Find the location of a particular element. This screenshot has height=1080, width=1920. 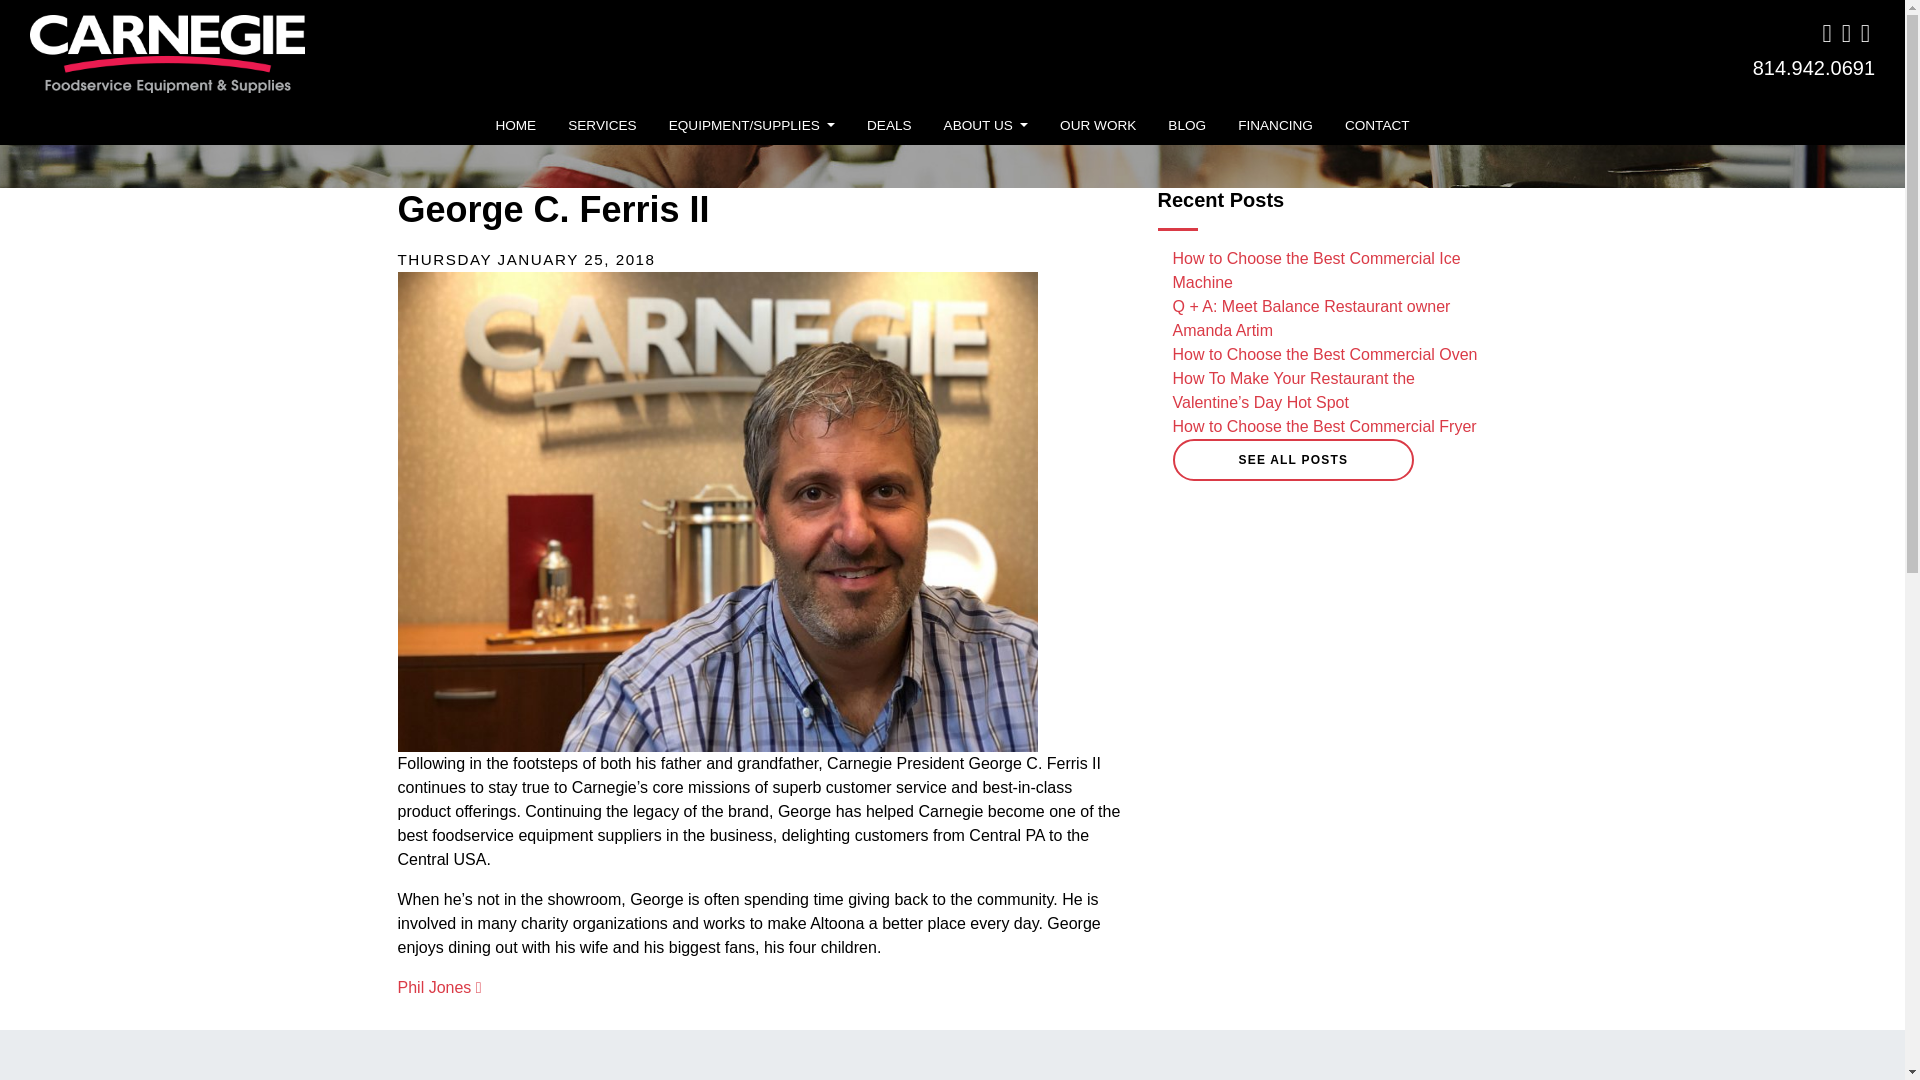

HOME is located at coordinates (515, 126).